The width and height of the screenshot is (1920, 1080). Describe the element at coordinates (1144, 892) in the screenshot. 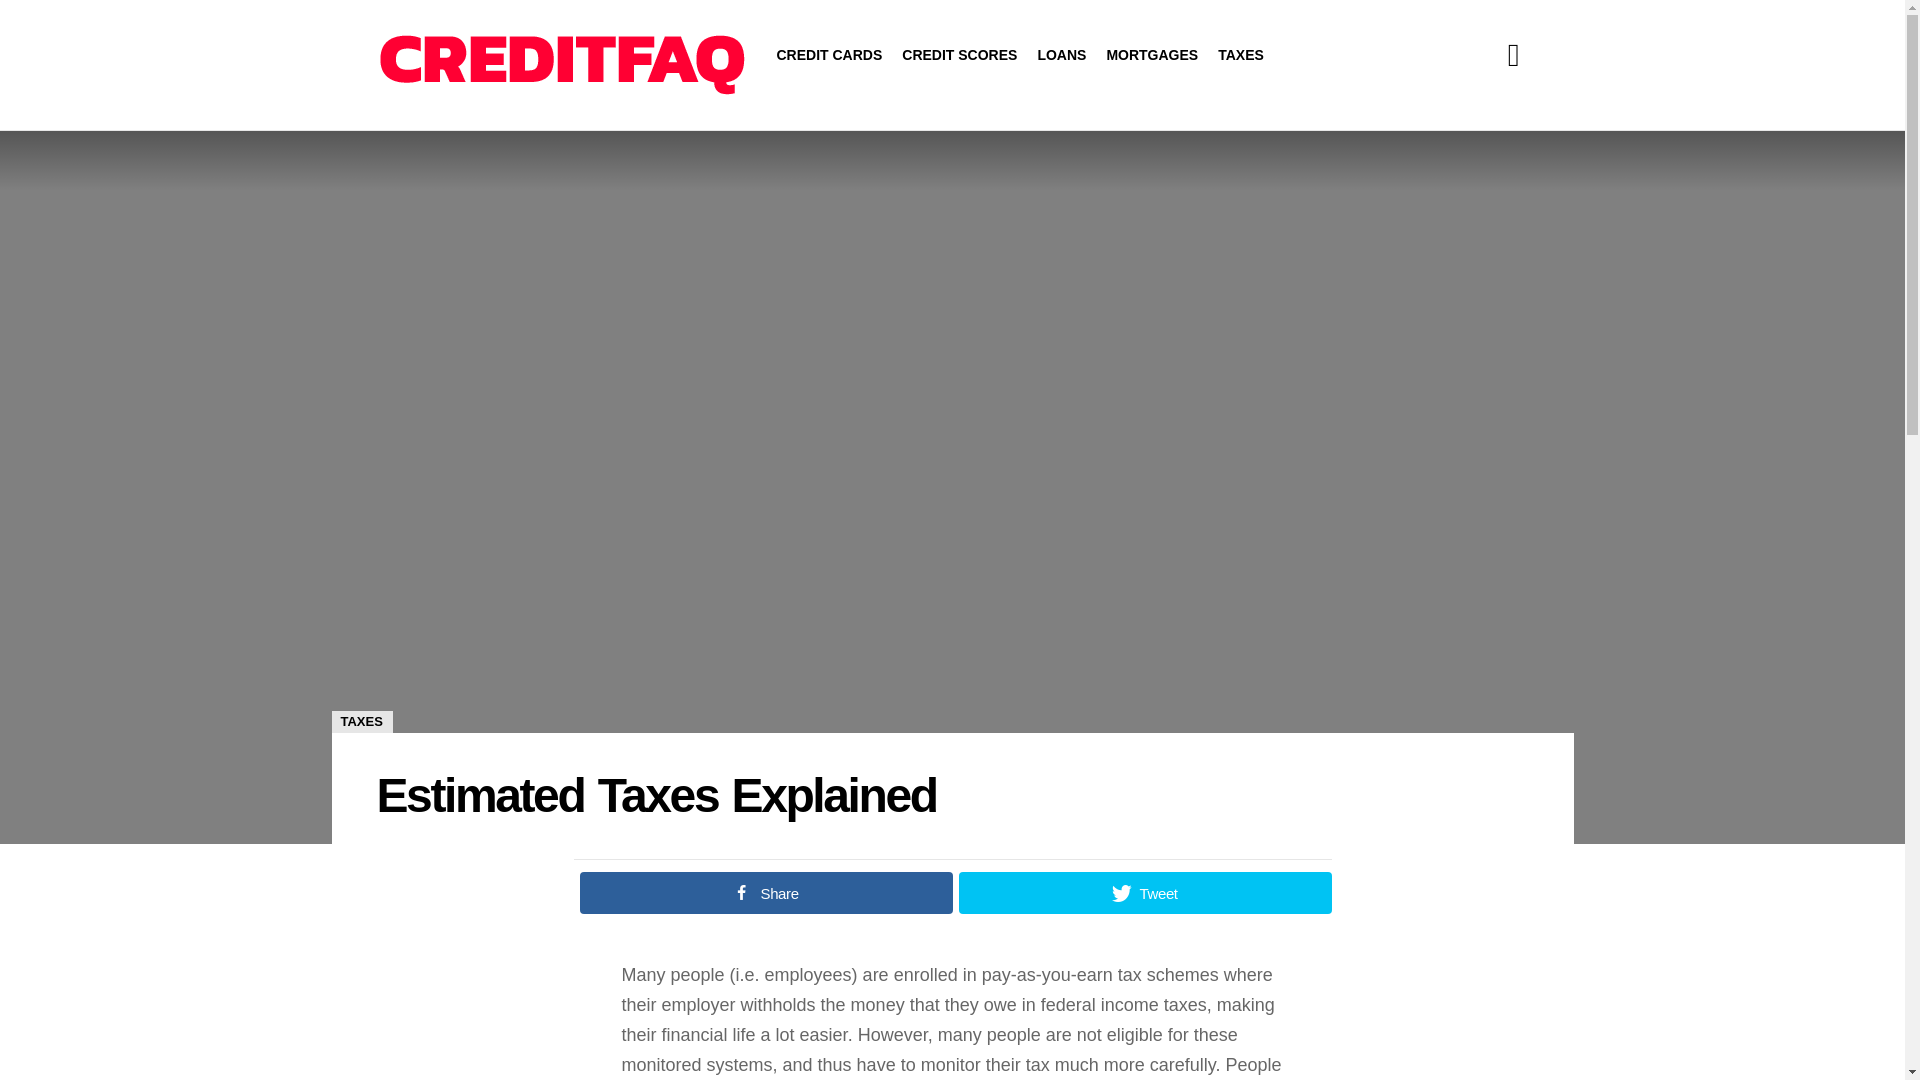

I see `Tweet` at that location.